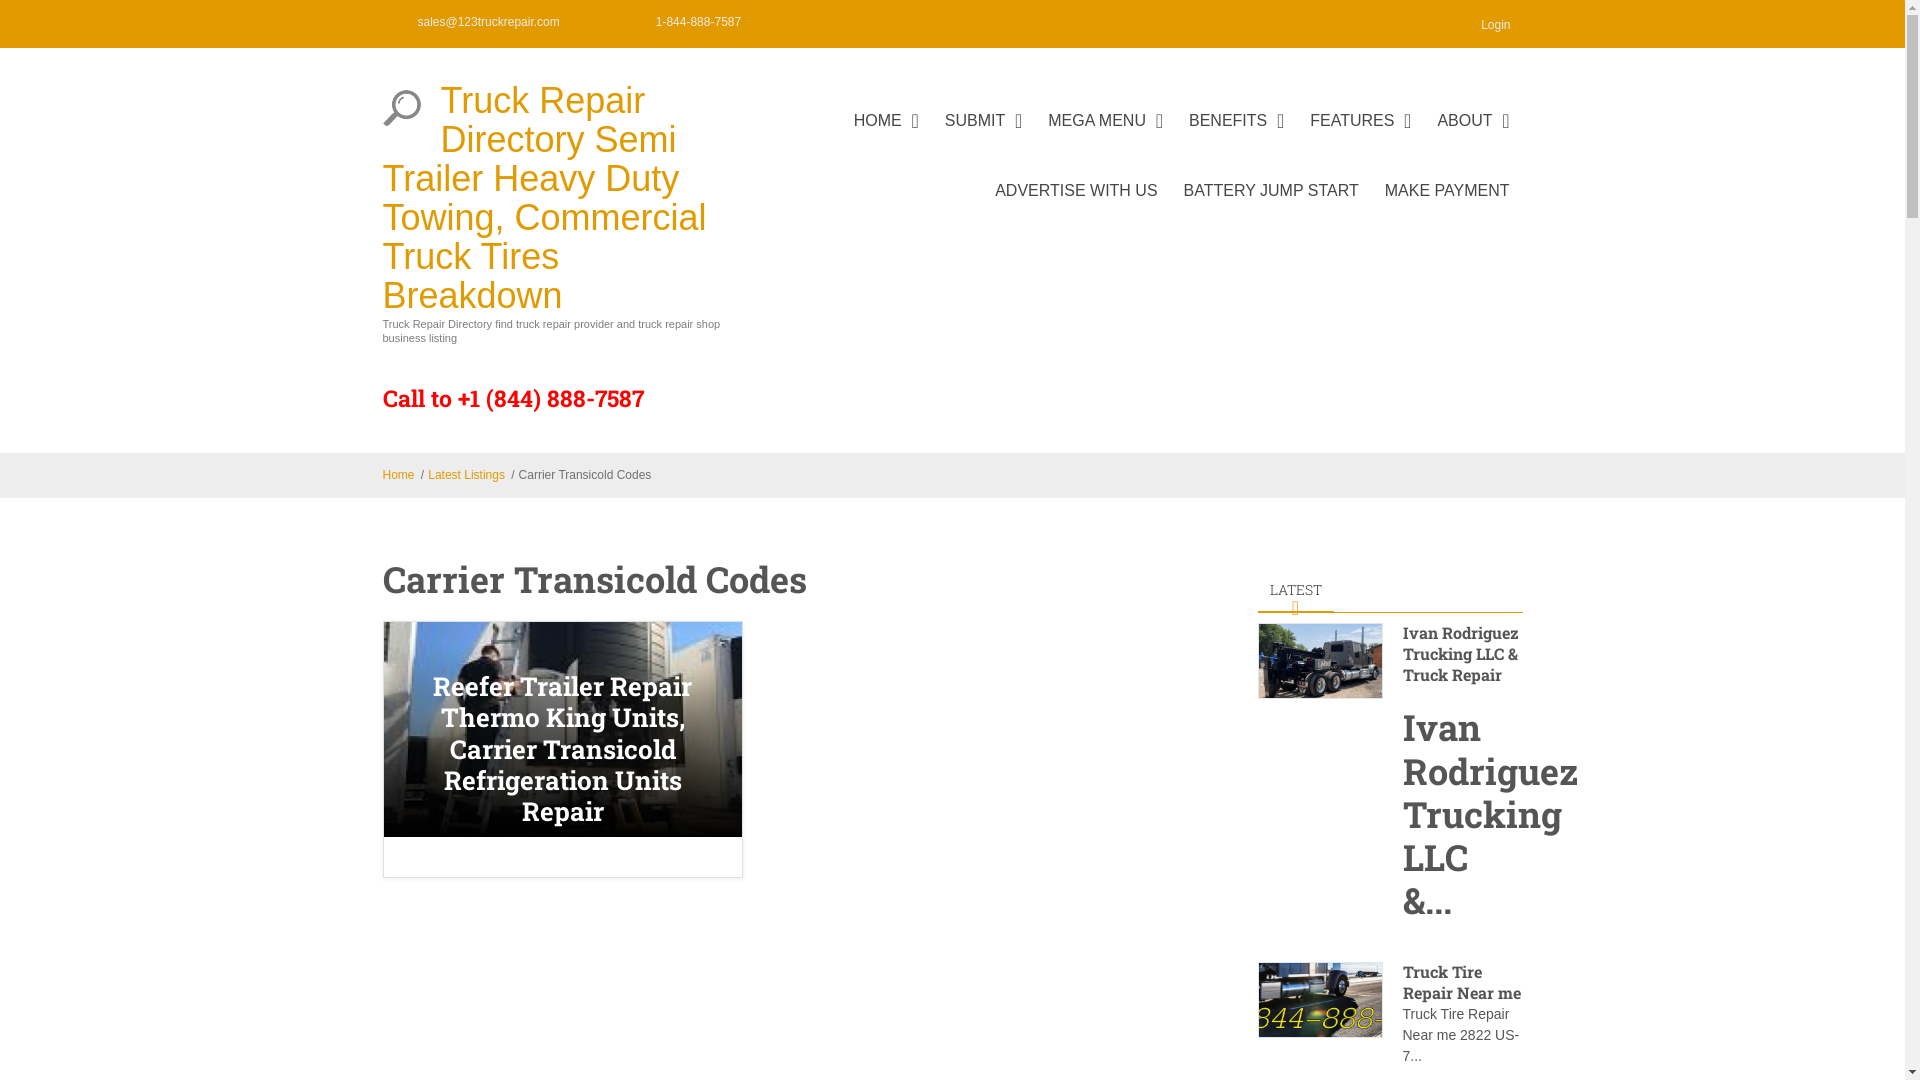 The width and height of the screenshot is (1920, 1080). What do you see at coordinates (869, 22) in the screenshot?
I see `twitter` at bounding box center [869, 22].